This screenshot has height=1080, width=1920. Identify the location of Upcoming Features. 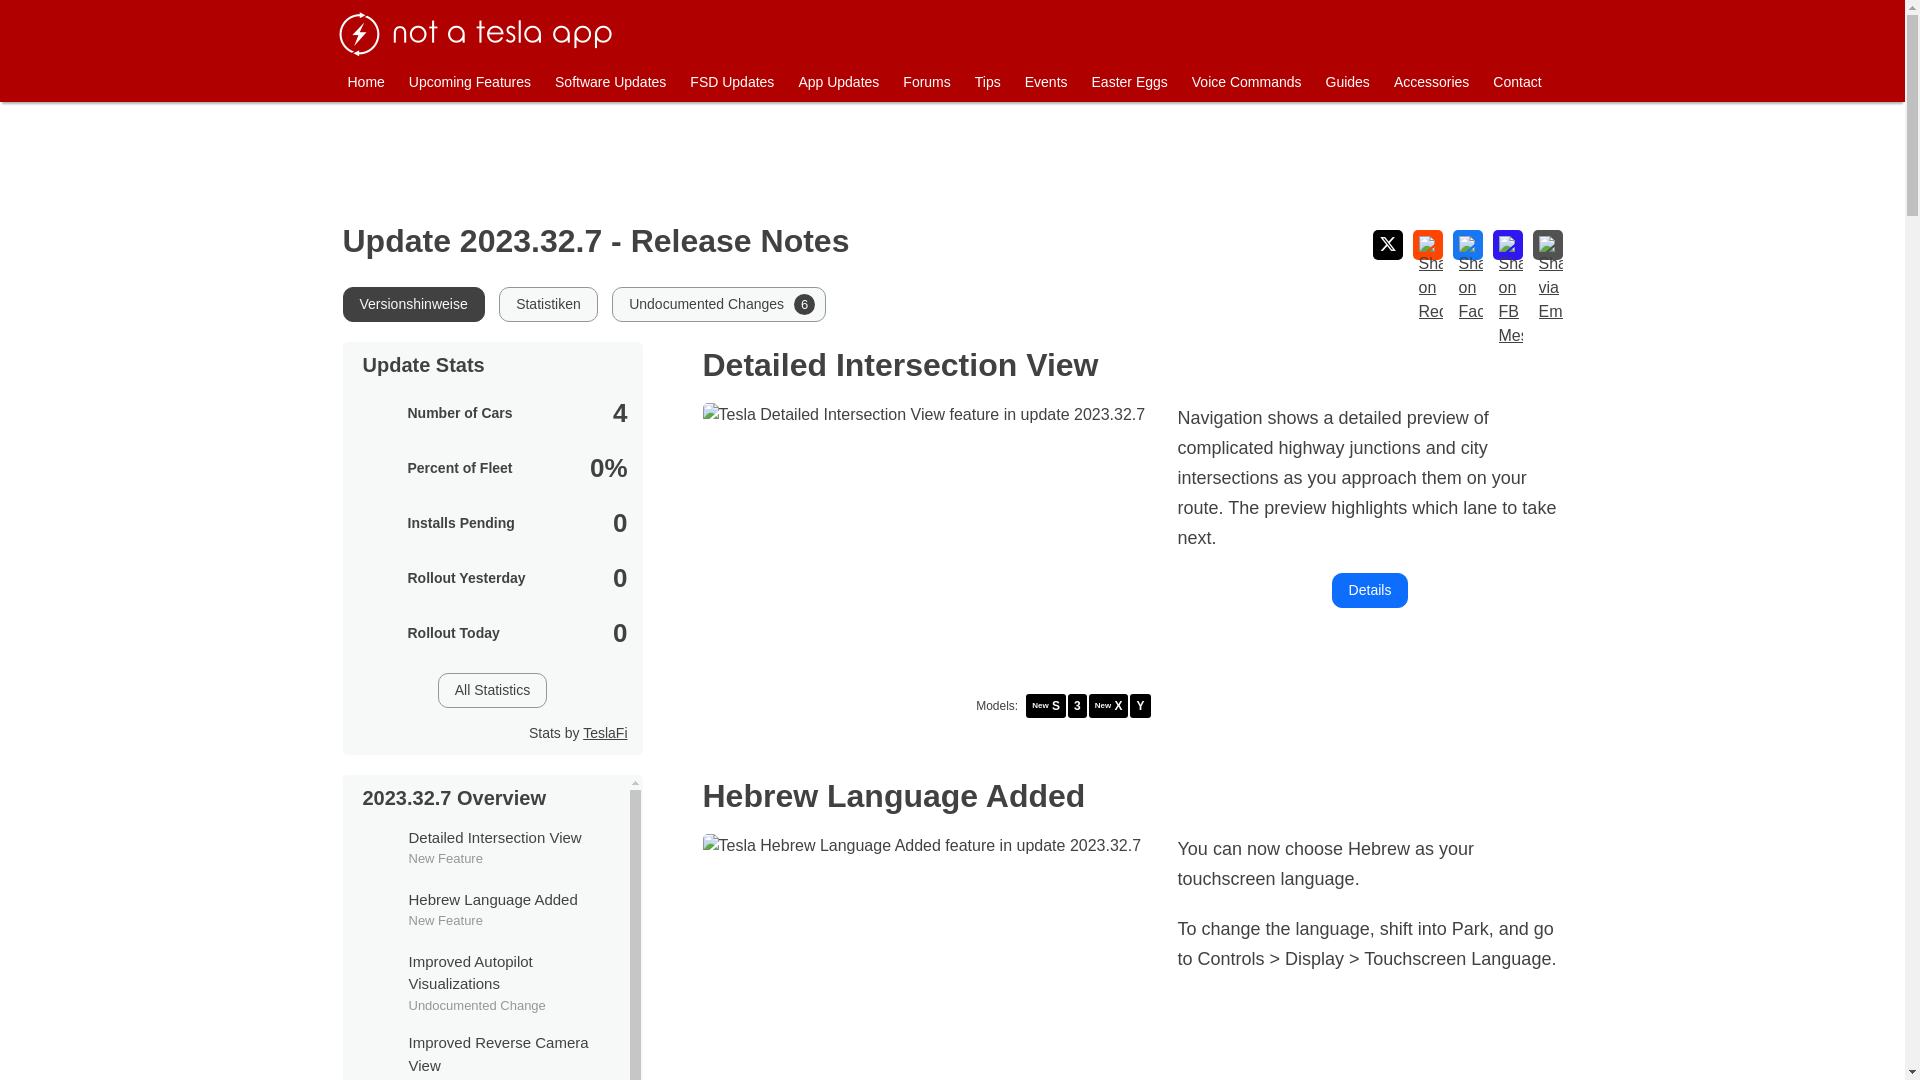
(731, 82).